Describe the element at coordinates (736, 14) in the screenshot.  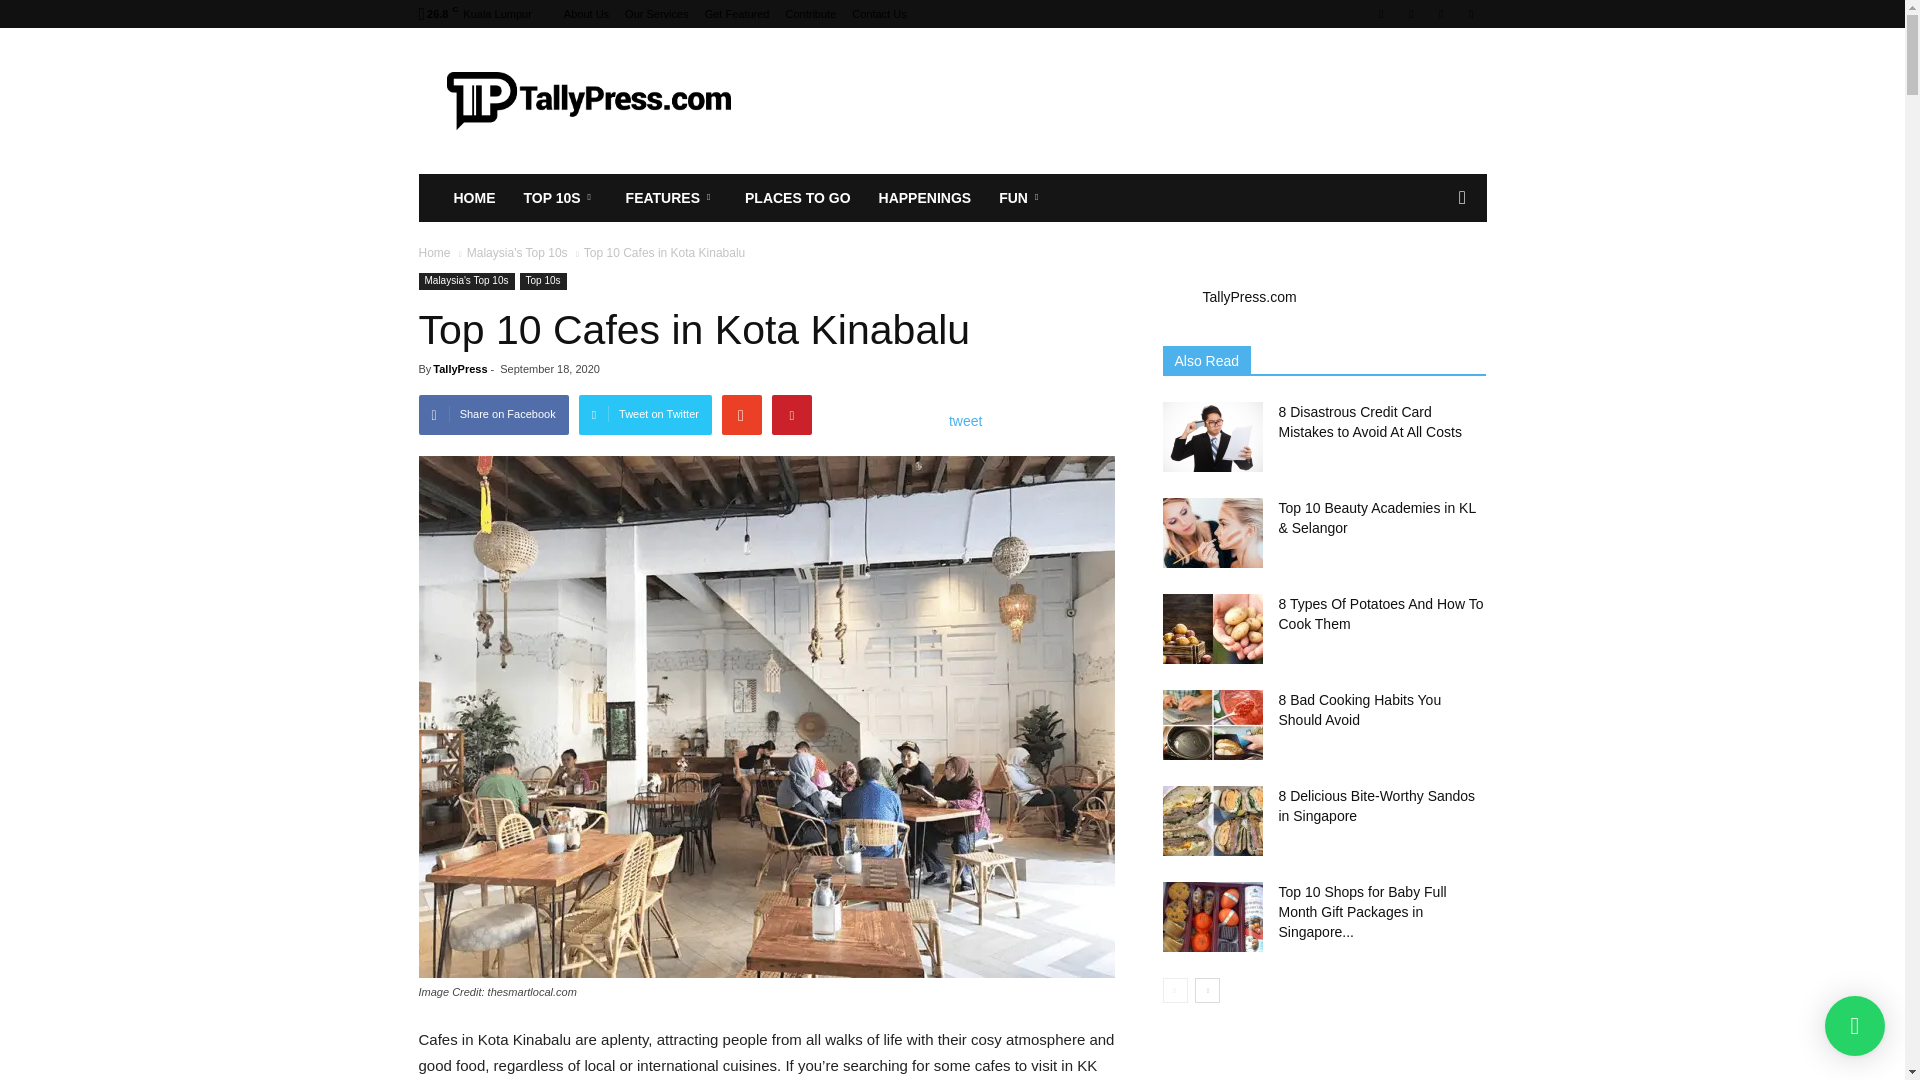
I see `Get Featured` at that location.